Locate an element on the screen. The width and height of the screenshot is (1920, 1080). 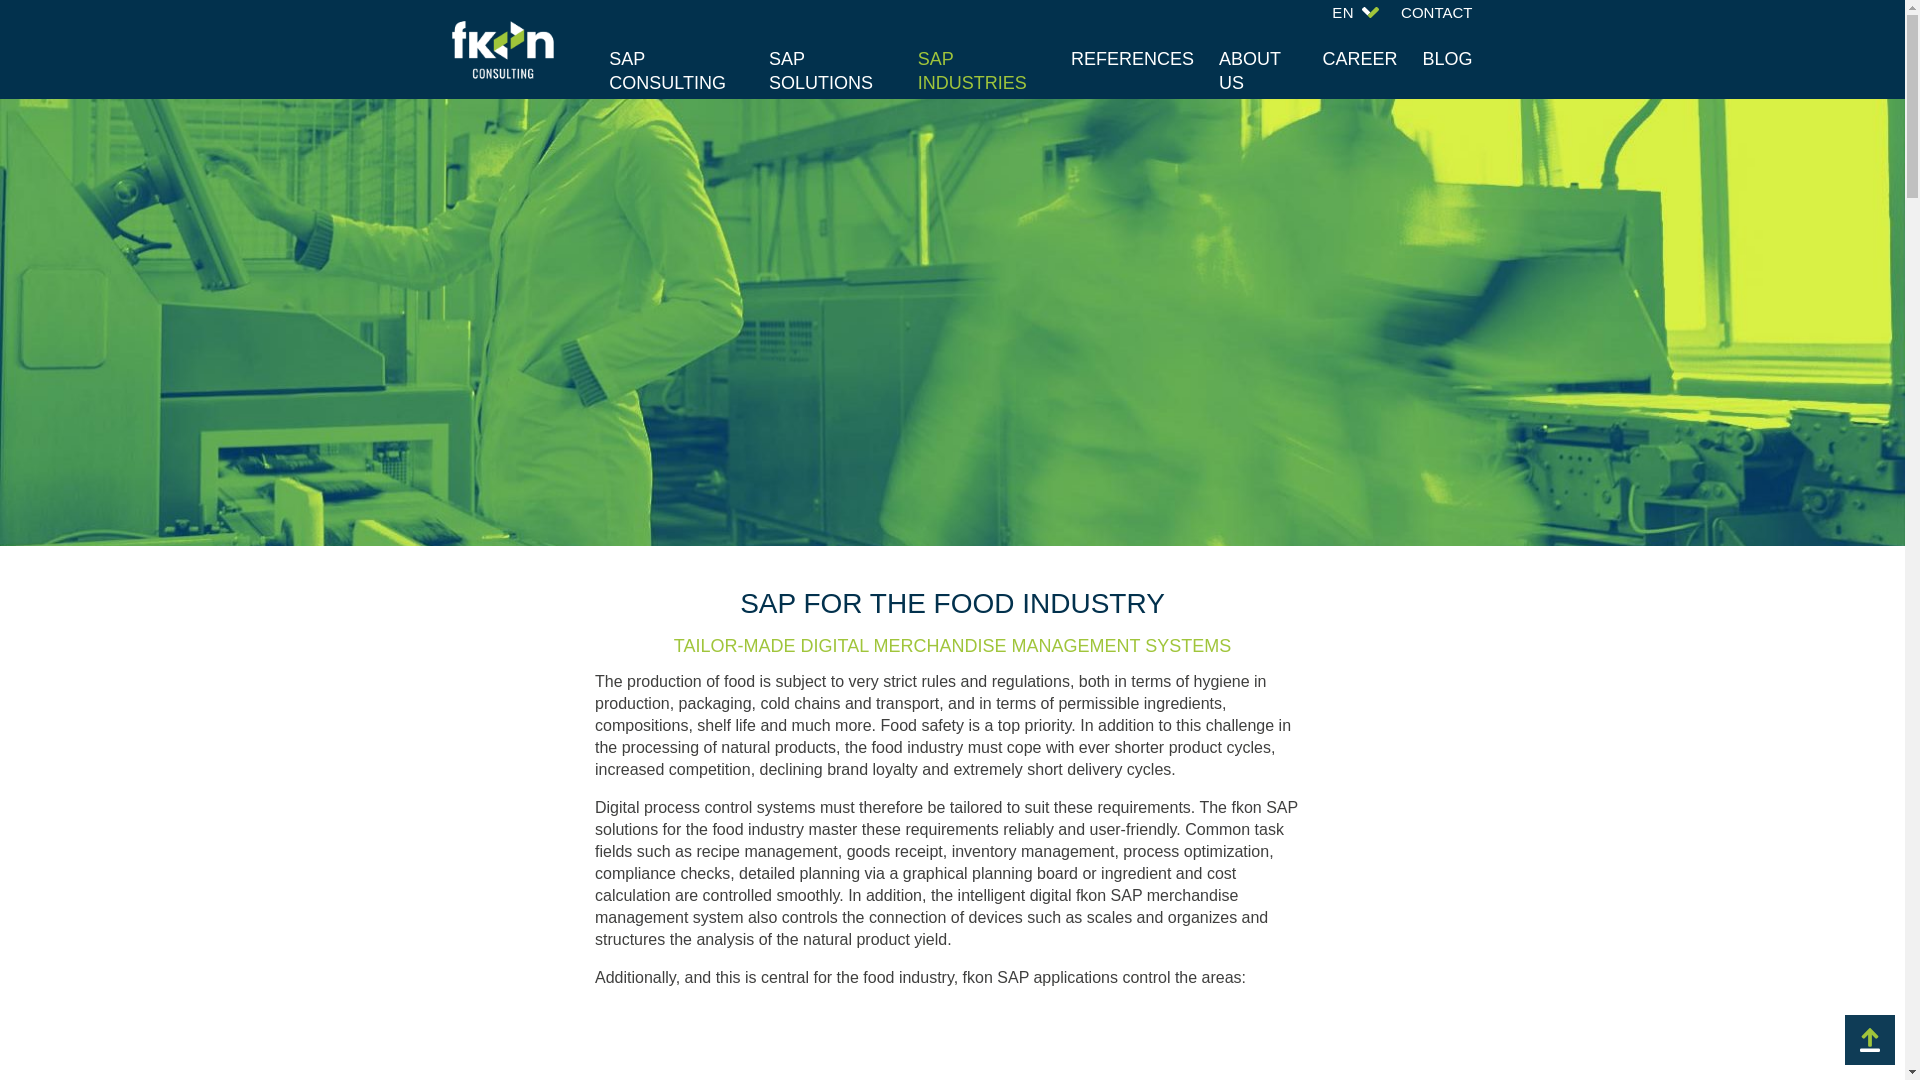
SAP INDUSTRIES is located at coordinates (982, 71).